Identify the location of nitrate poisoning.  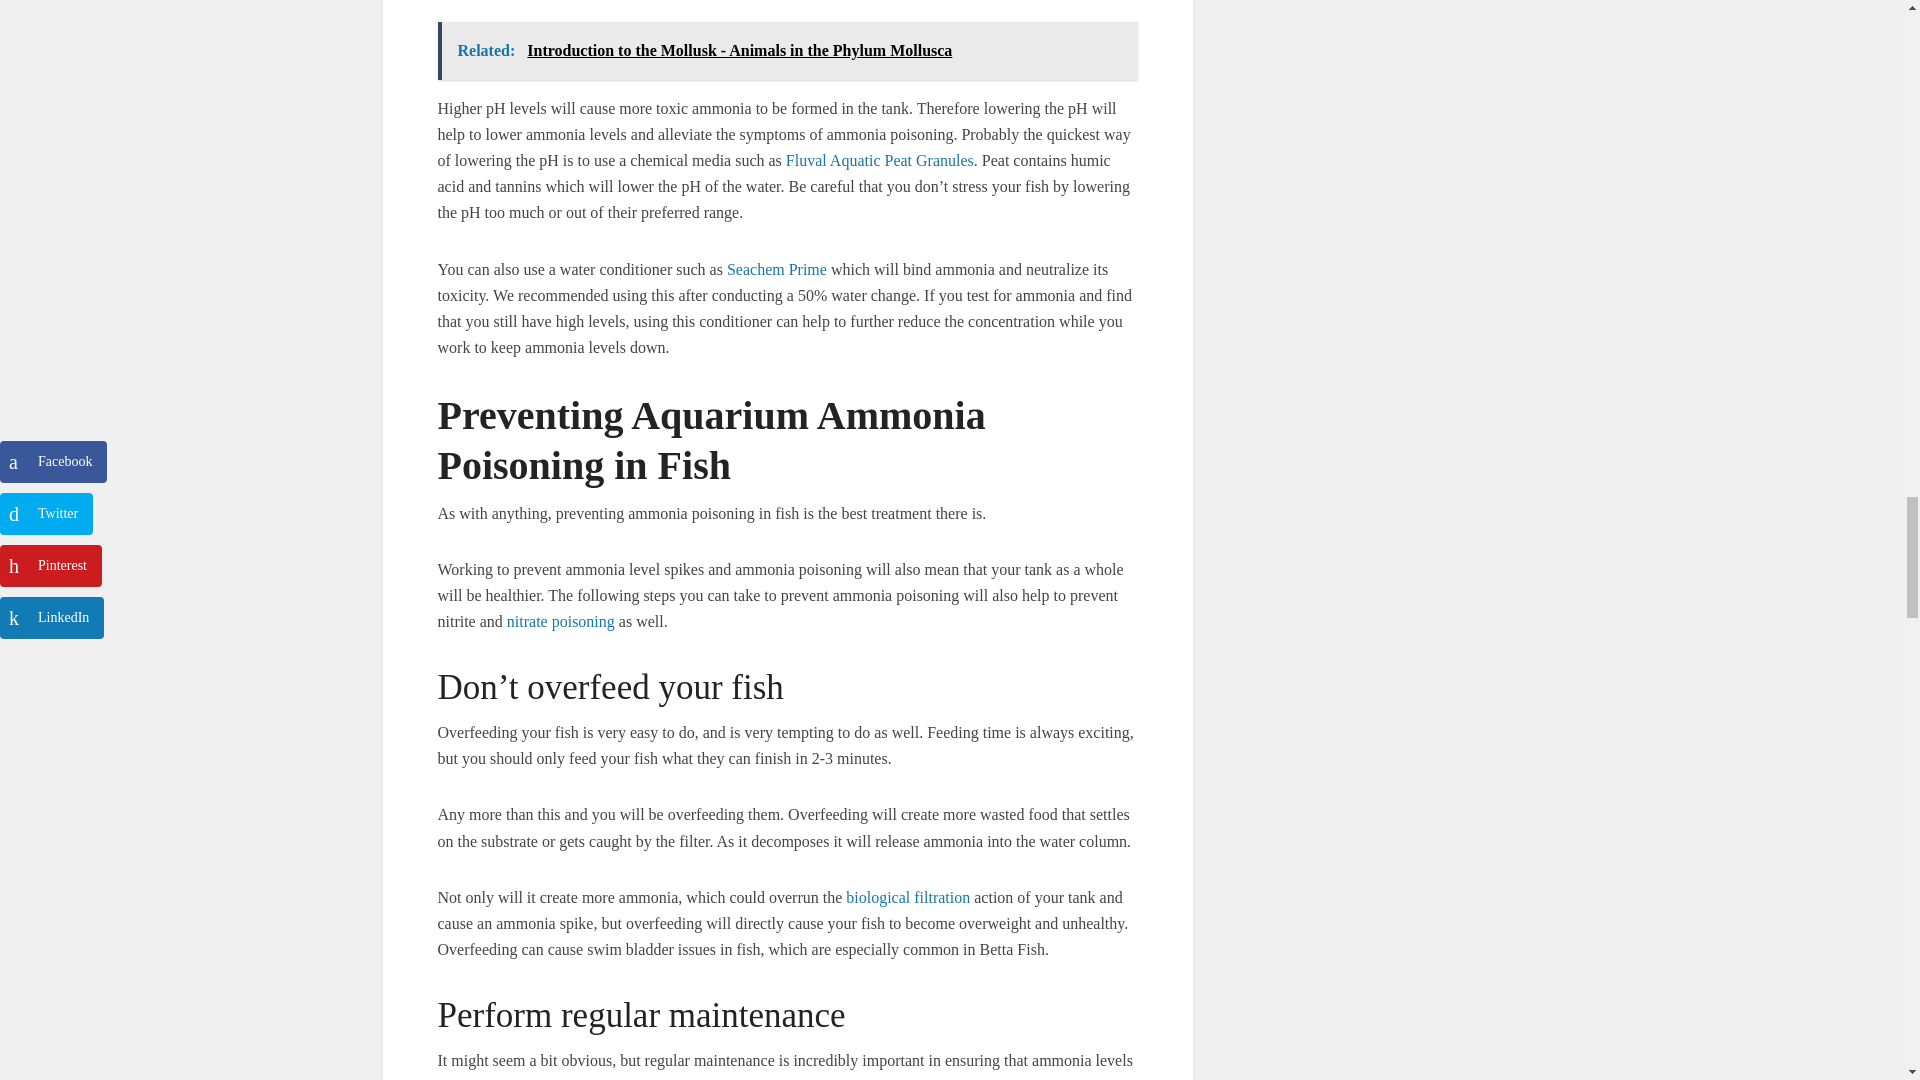
(560, 621).